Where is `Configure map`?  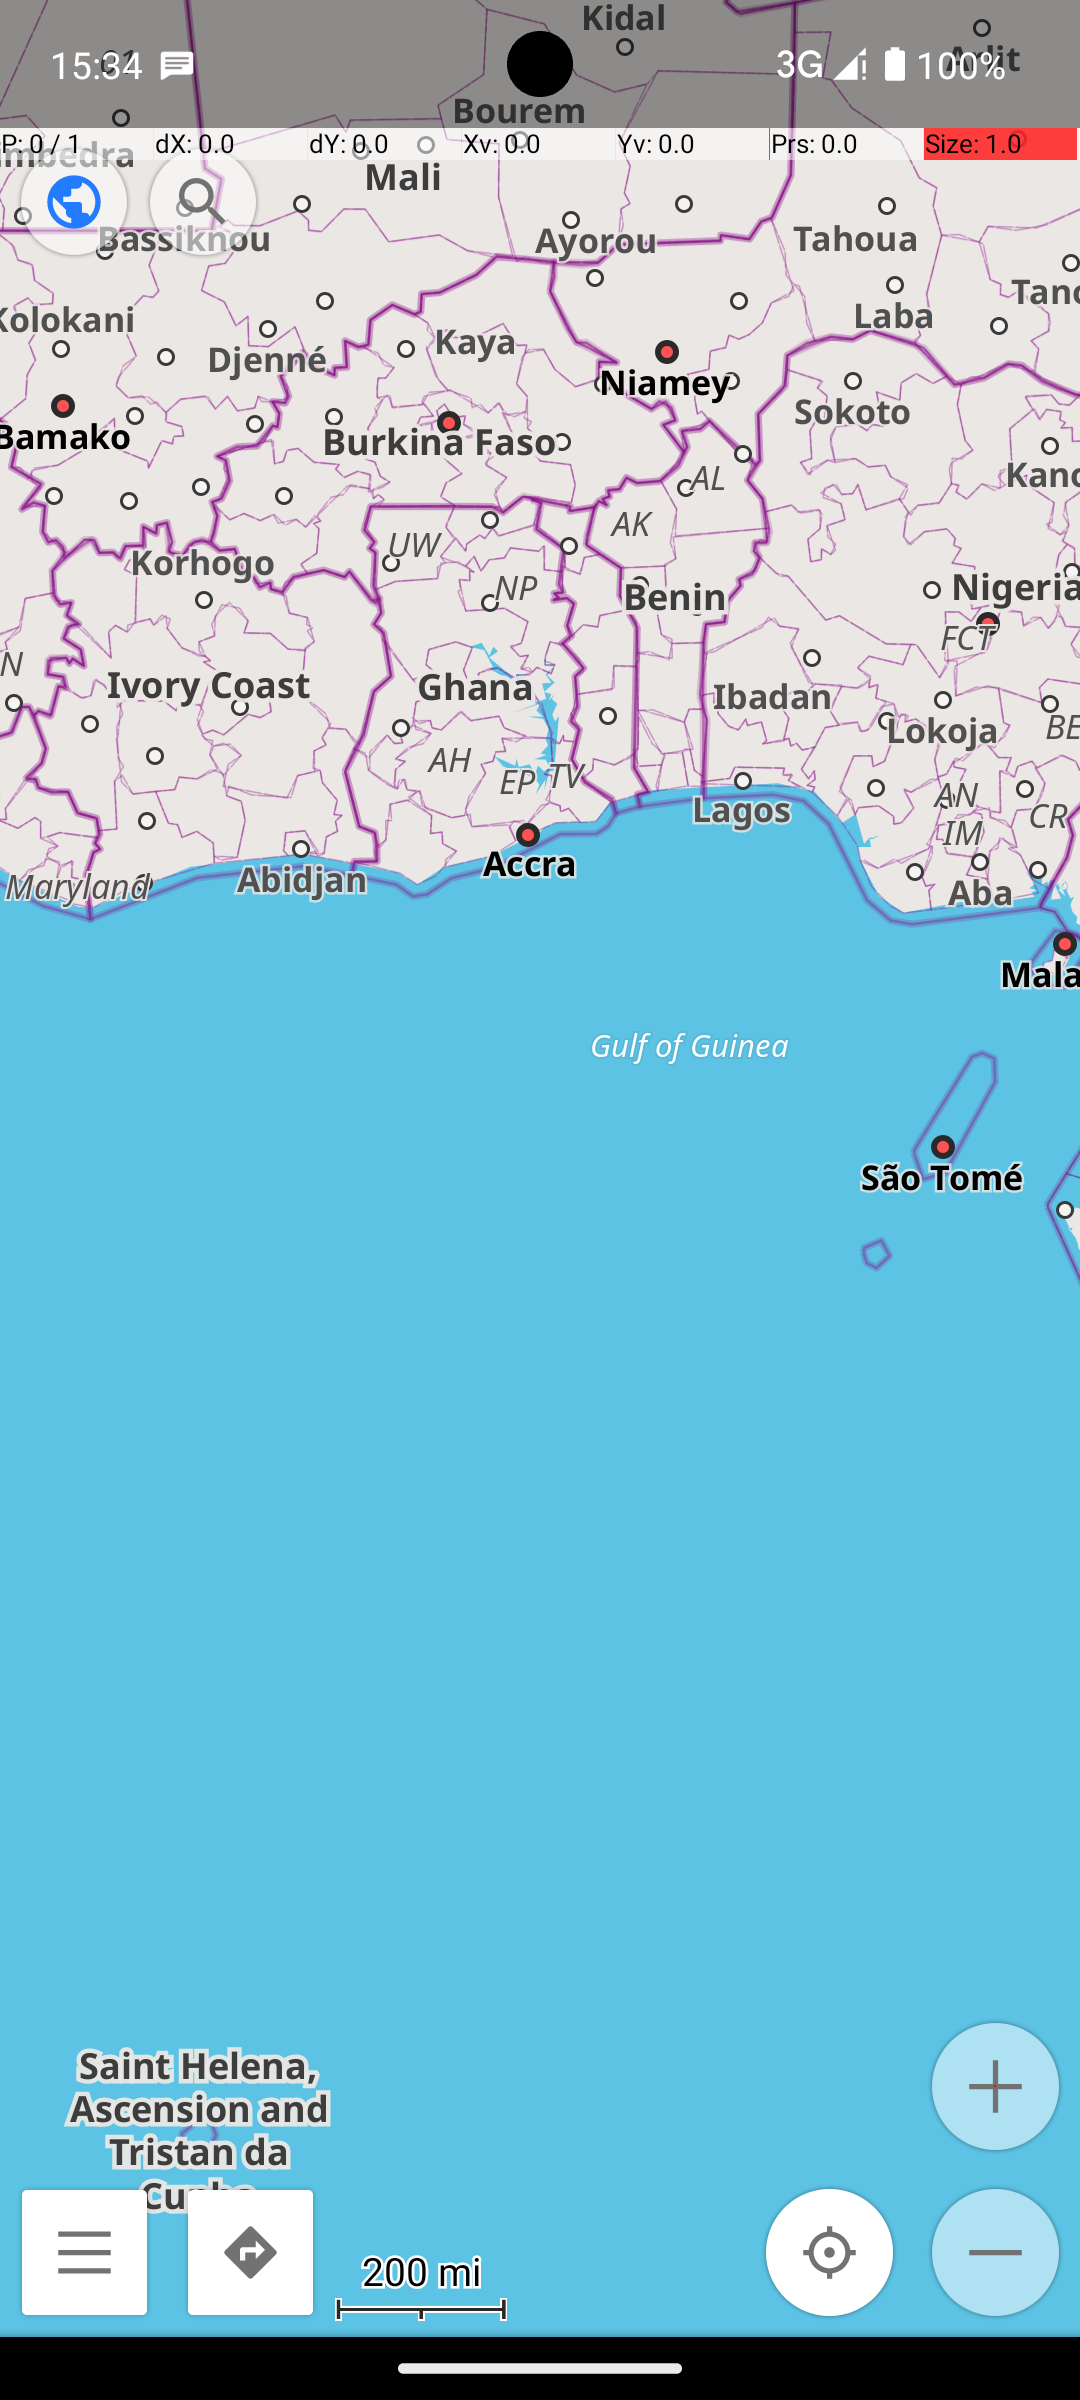 Configure map is located at coordinates (74, 202).